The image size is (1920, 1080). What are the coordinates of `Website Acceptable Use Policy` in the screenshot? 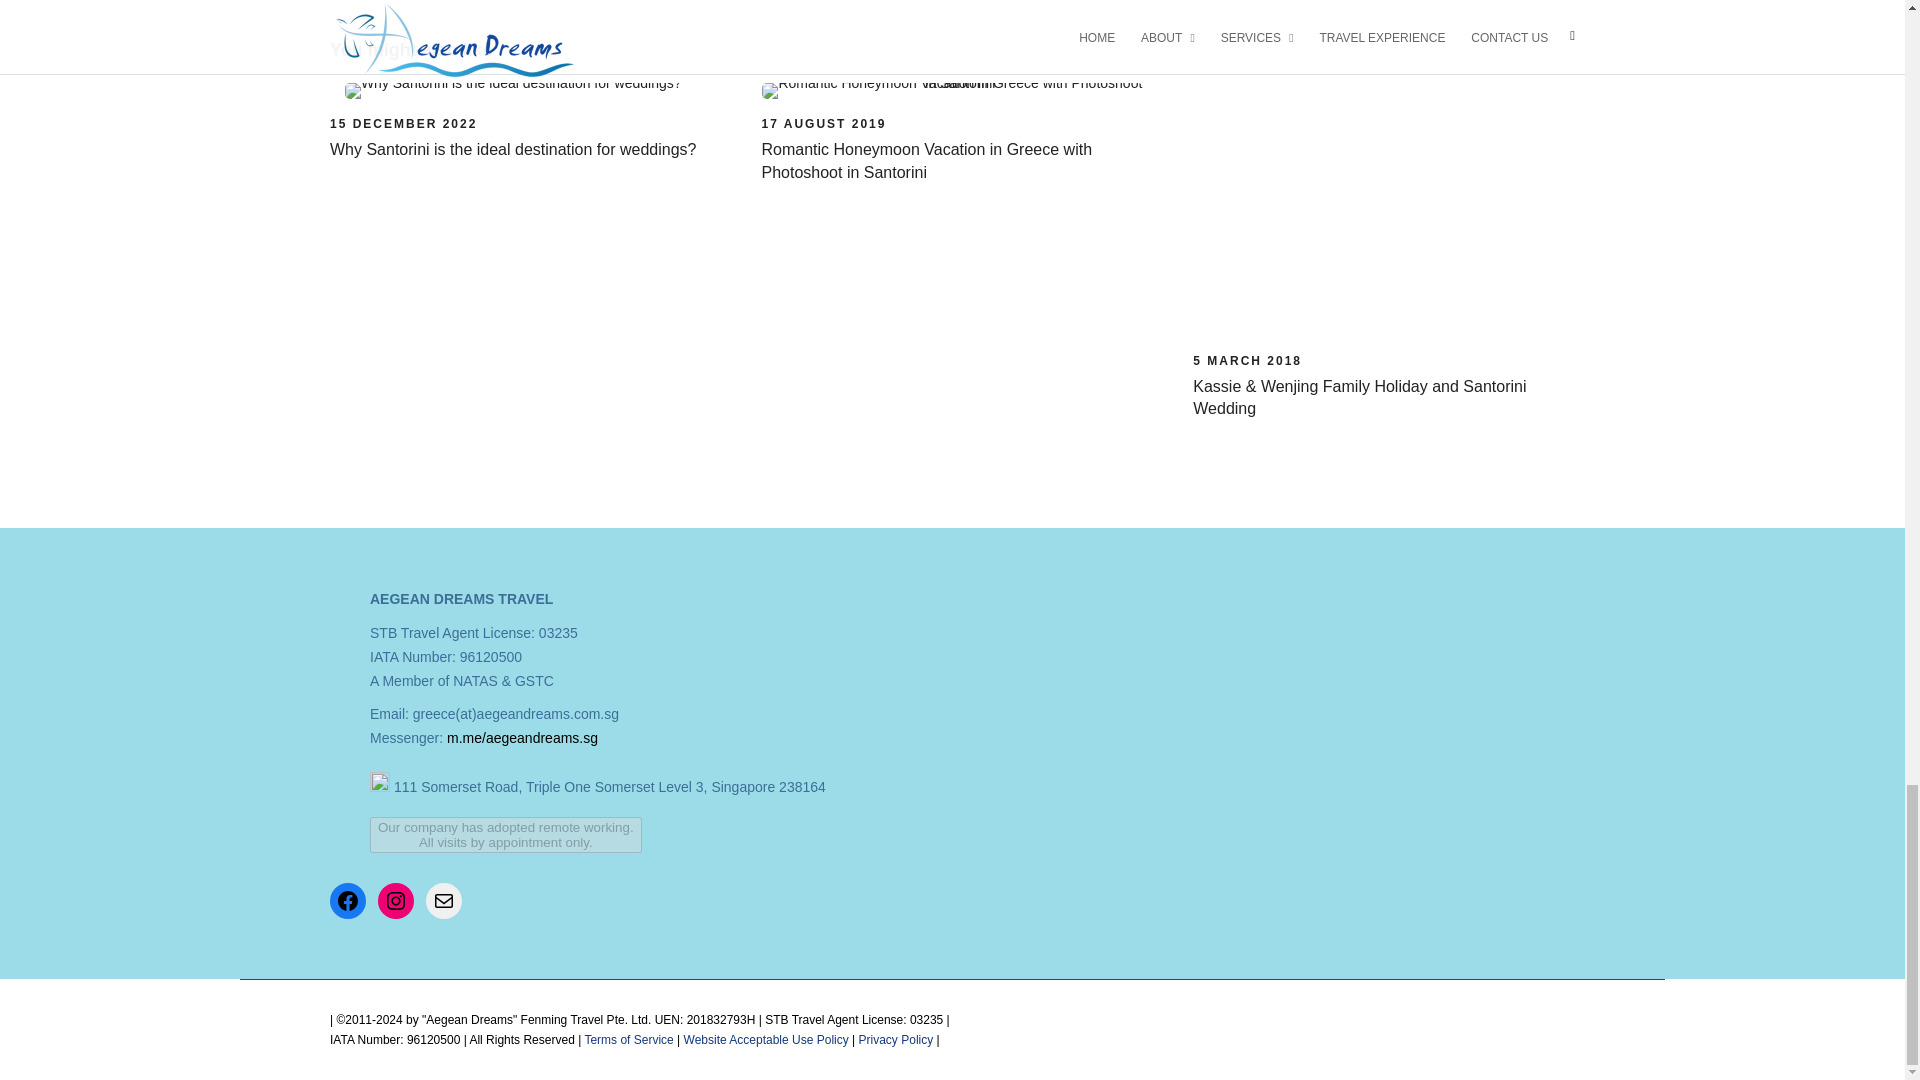 It's located at (766, 1039).